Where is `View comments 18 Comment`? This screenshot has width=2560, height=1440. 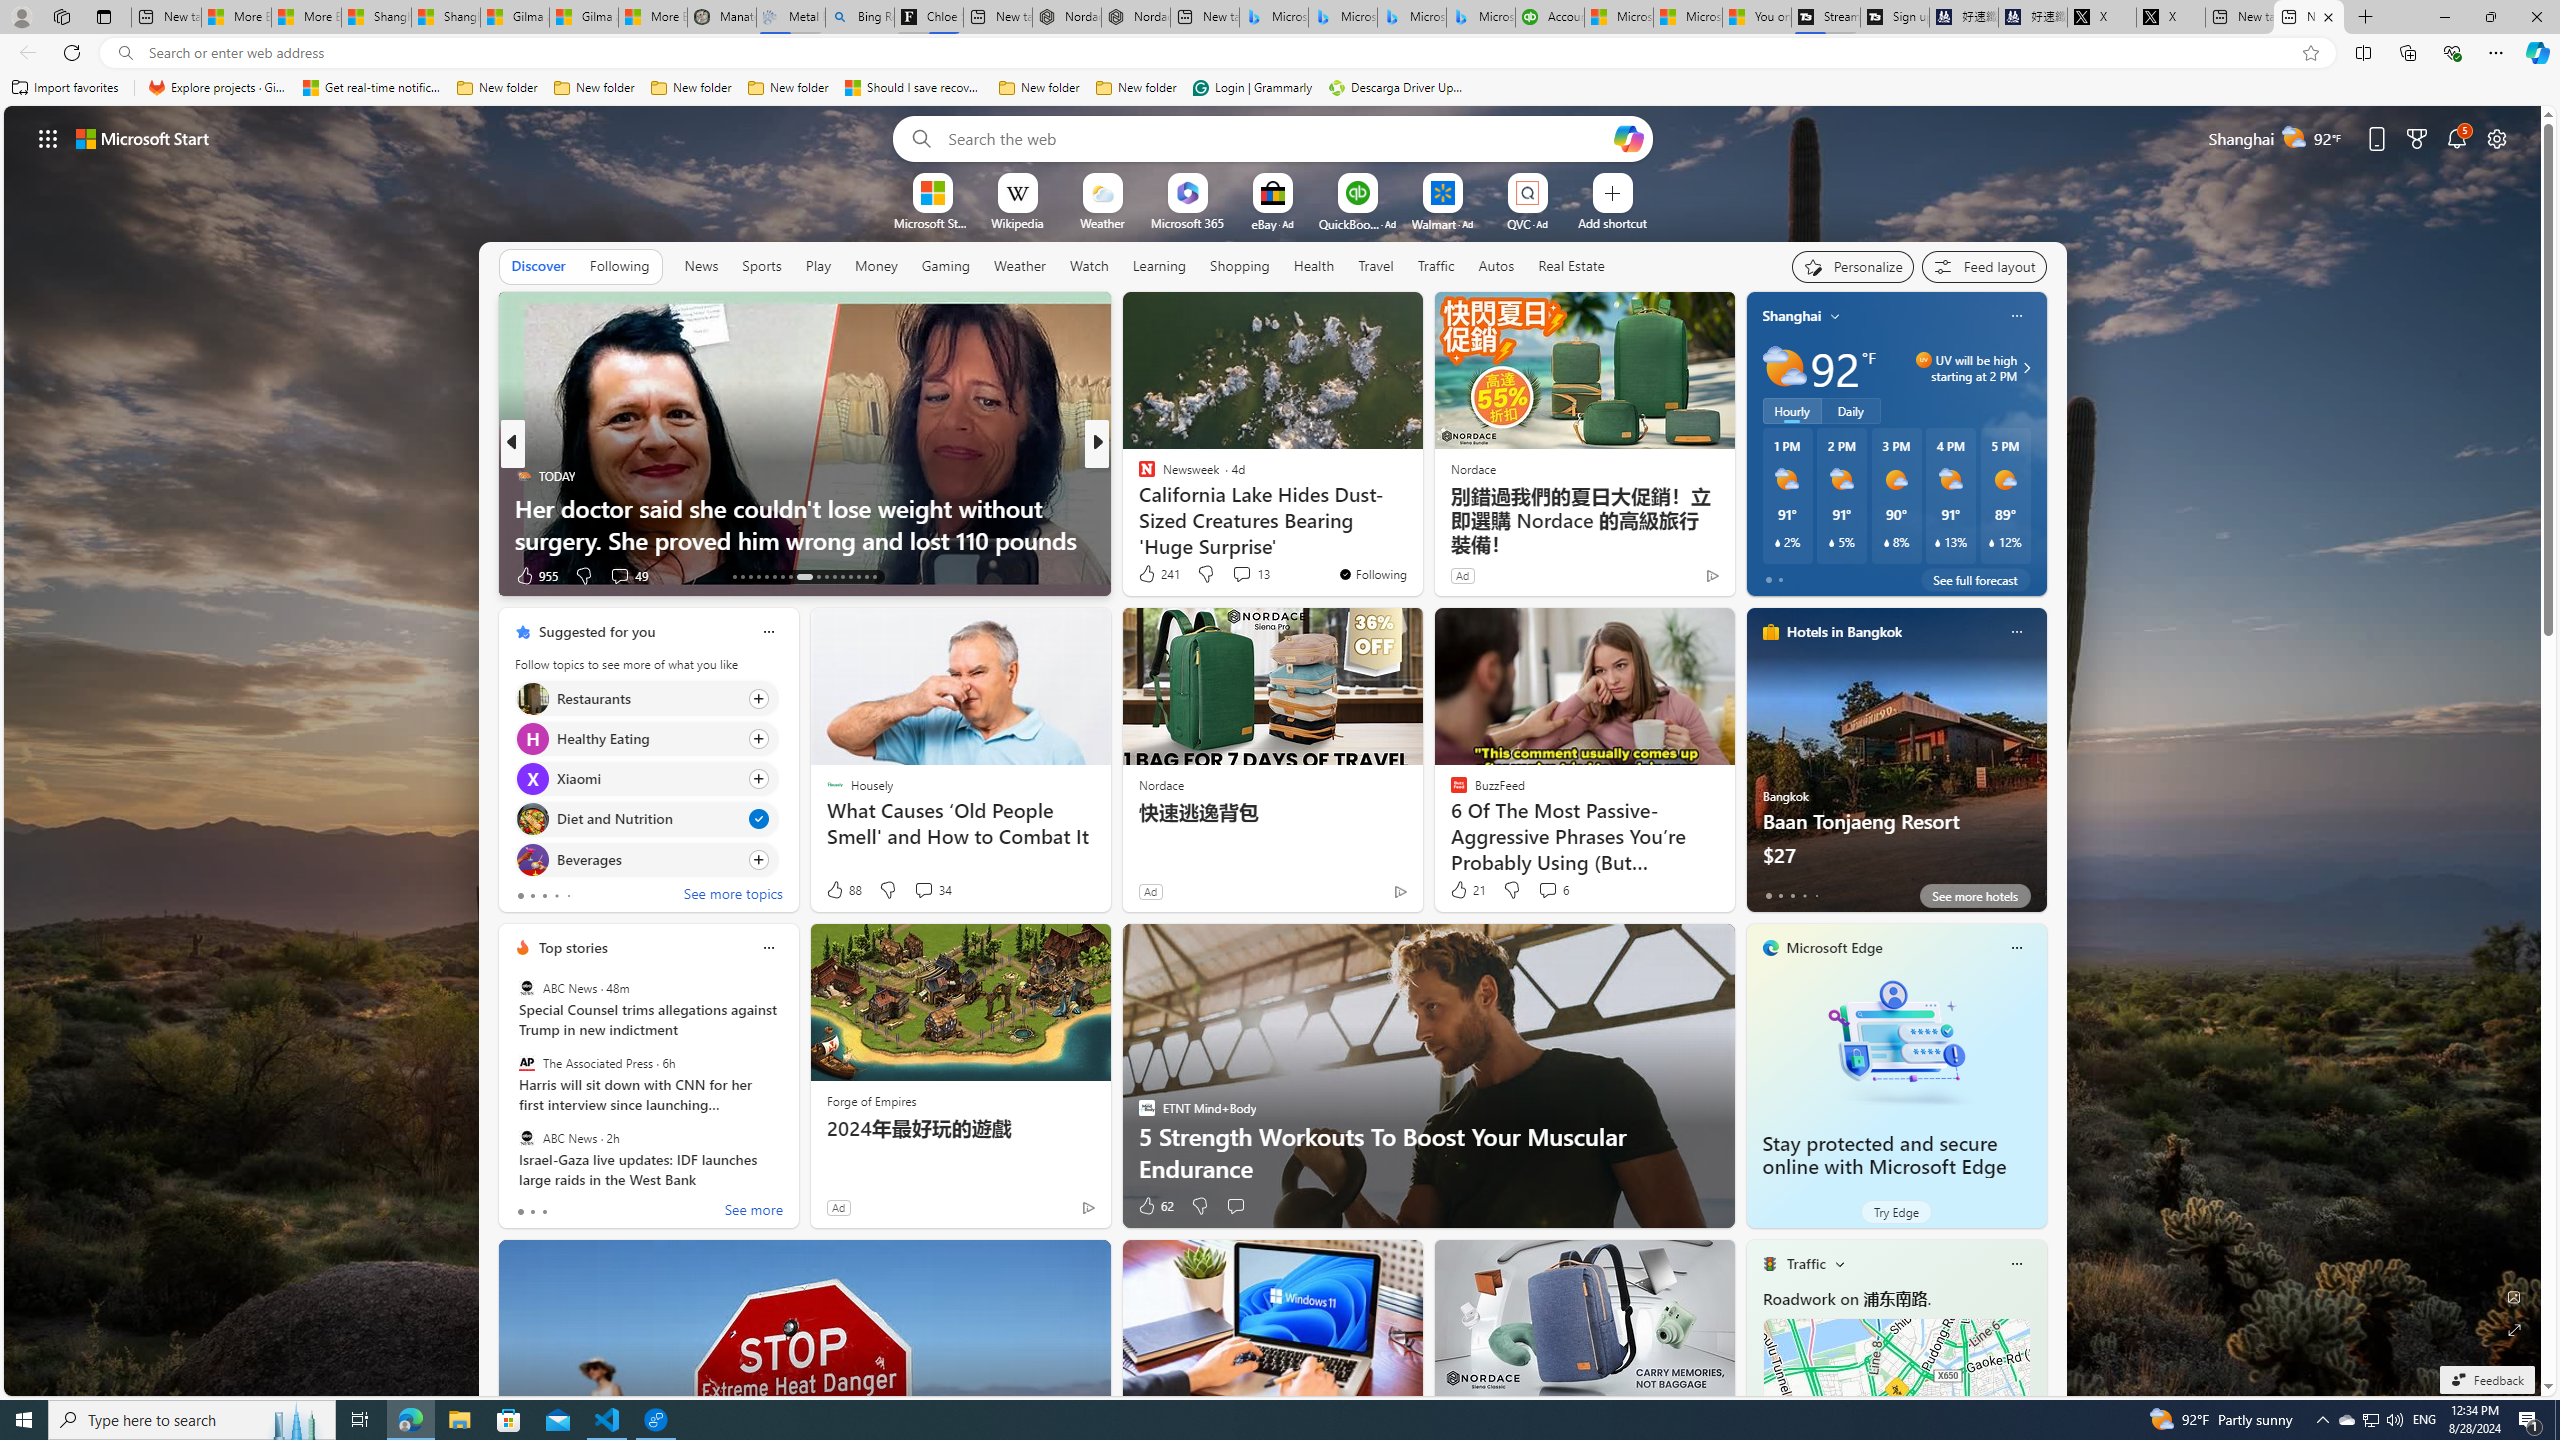
View comments 18 Comment is located at coordinates (1244, 576).